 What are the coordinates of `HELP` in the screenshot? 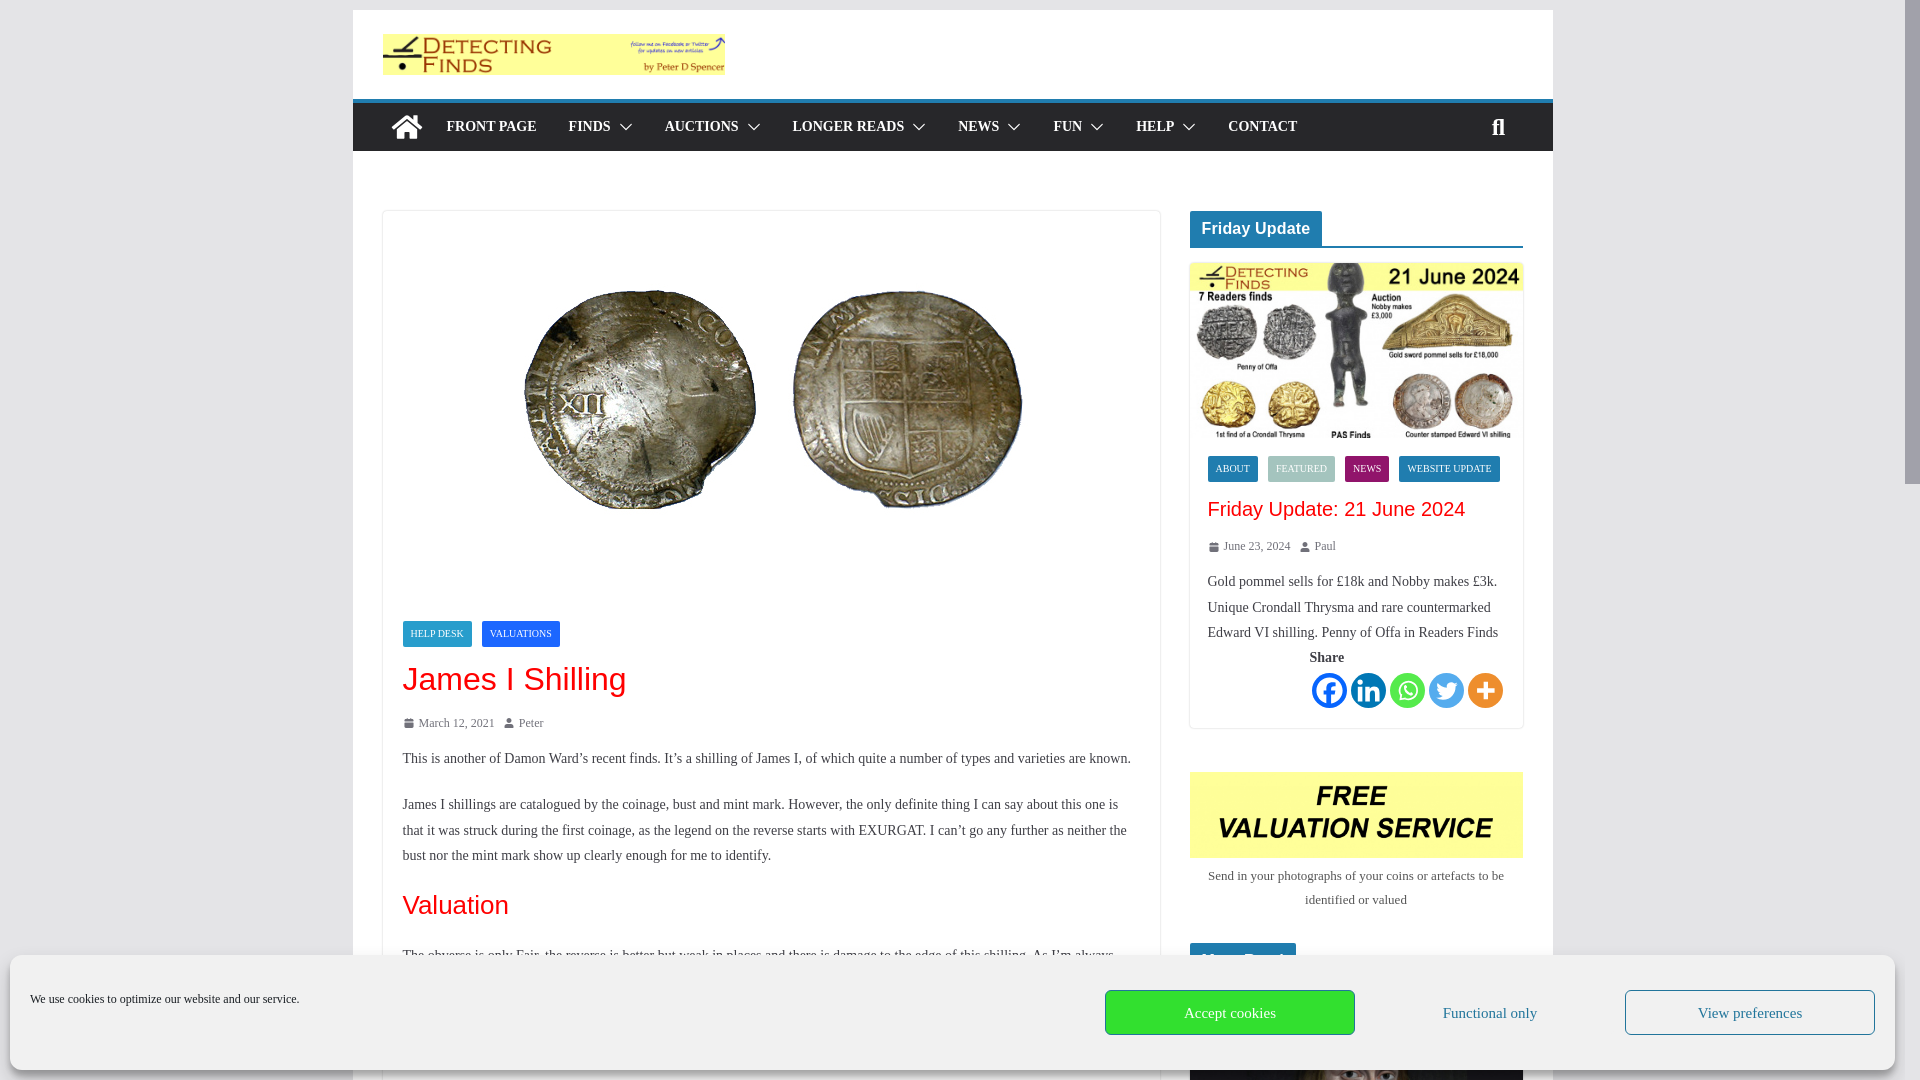 It's located at (1154, 127).